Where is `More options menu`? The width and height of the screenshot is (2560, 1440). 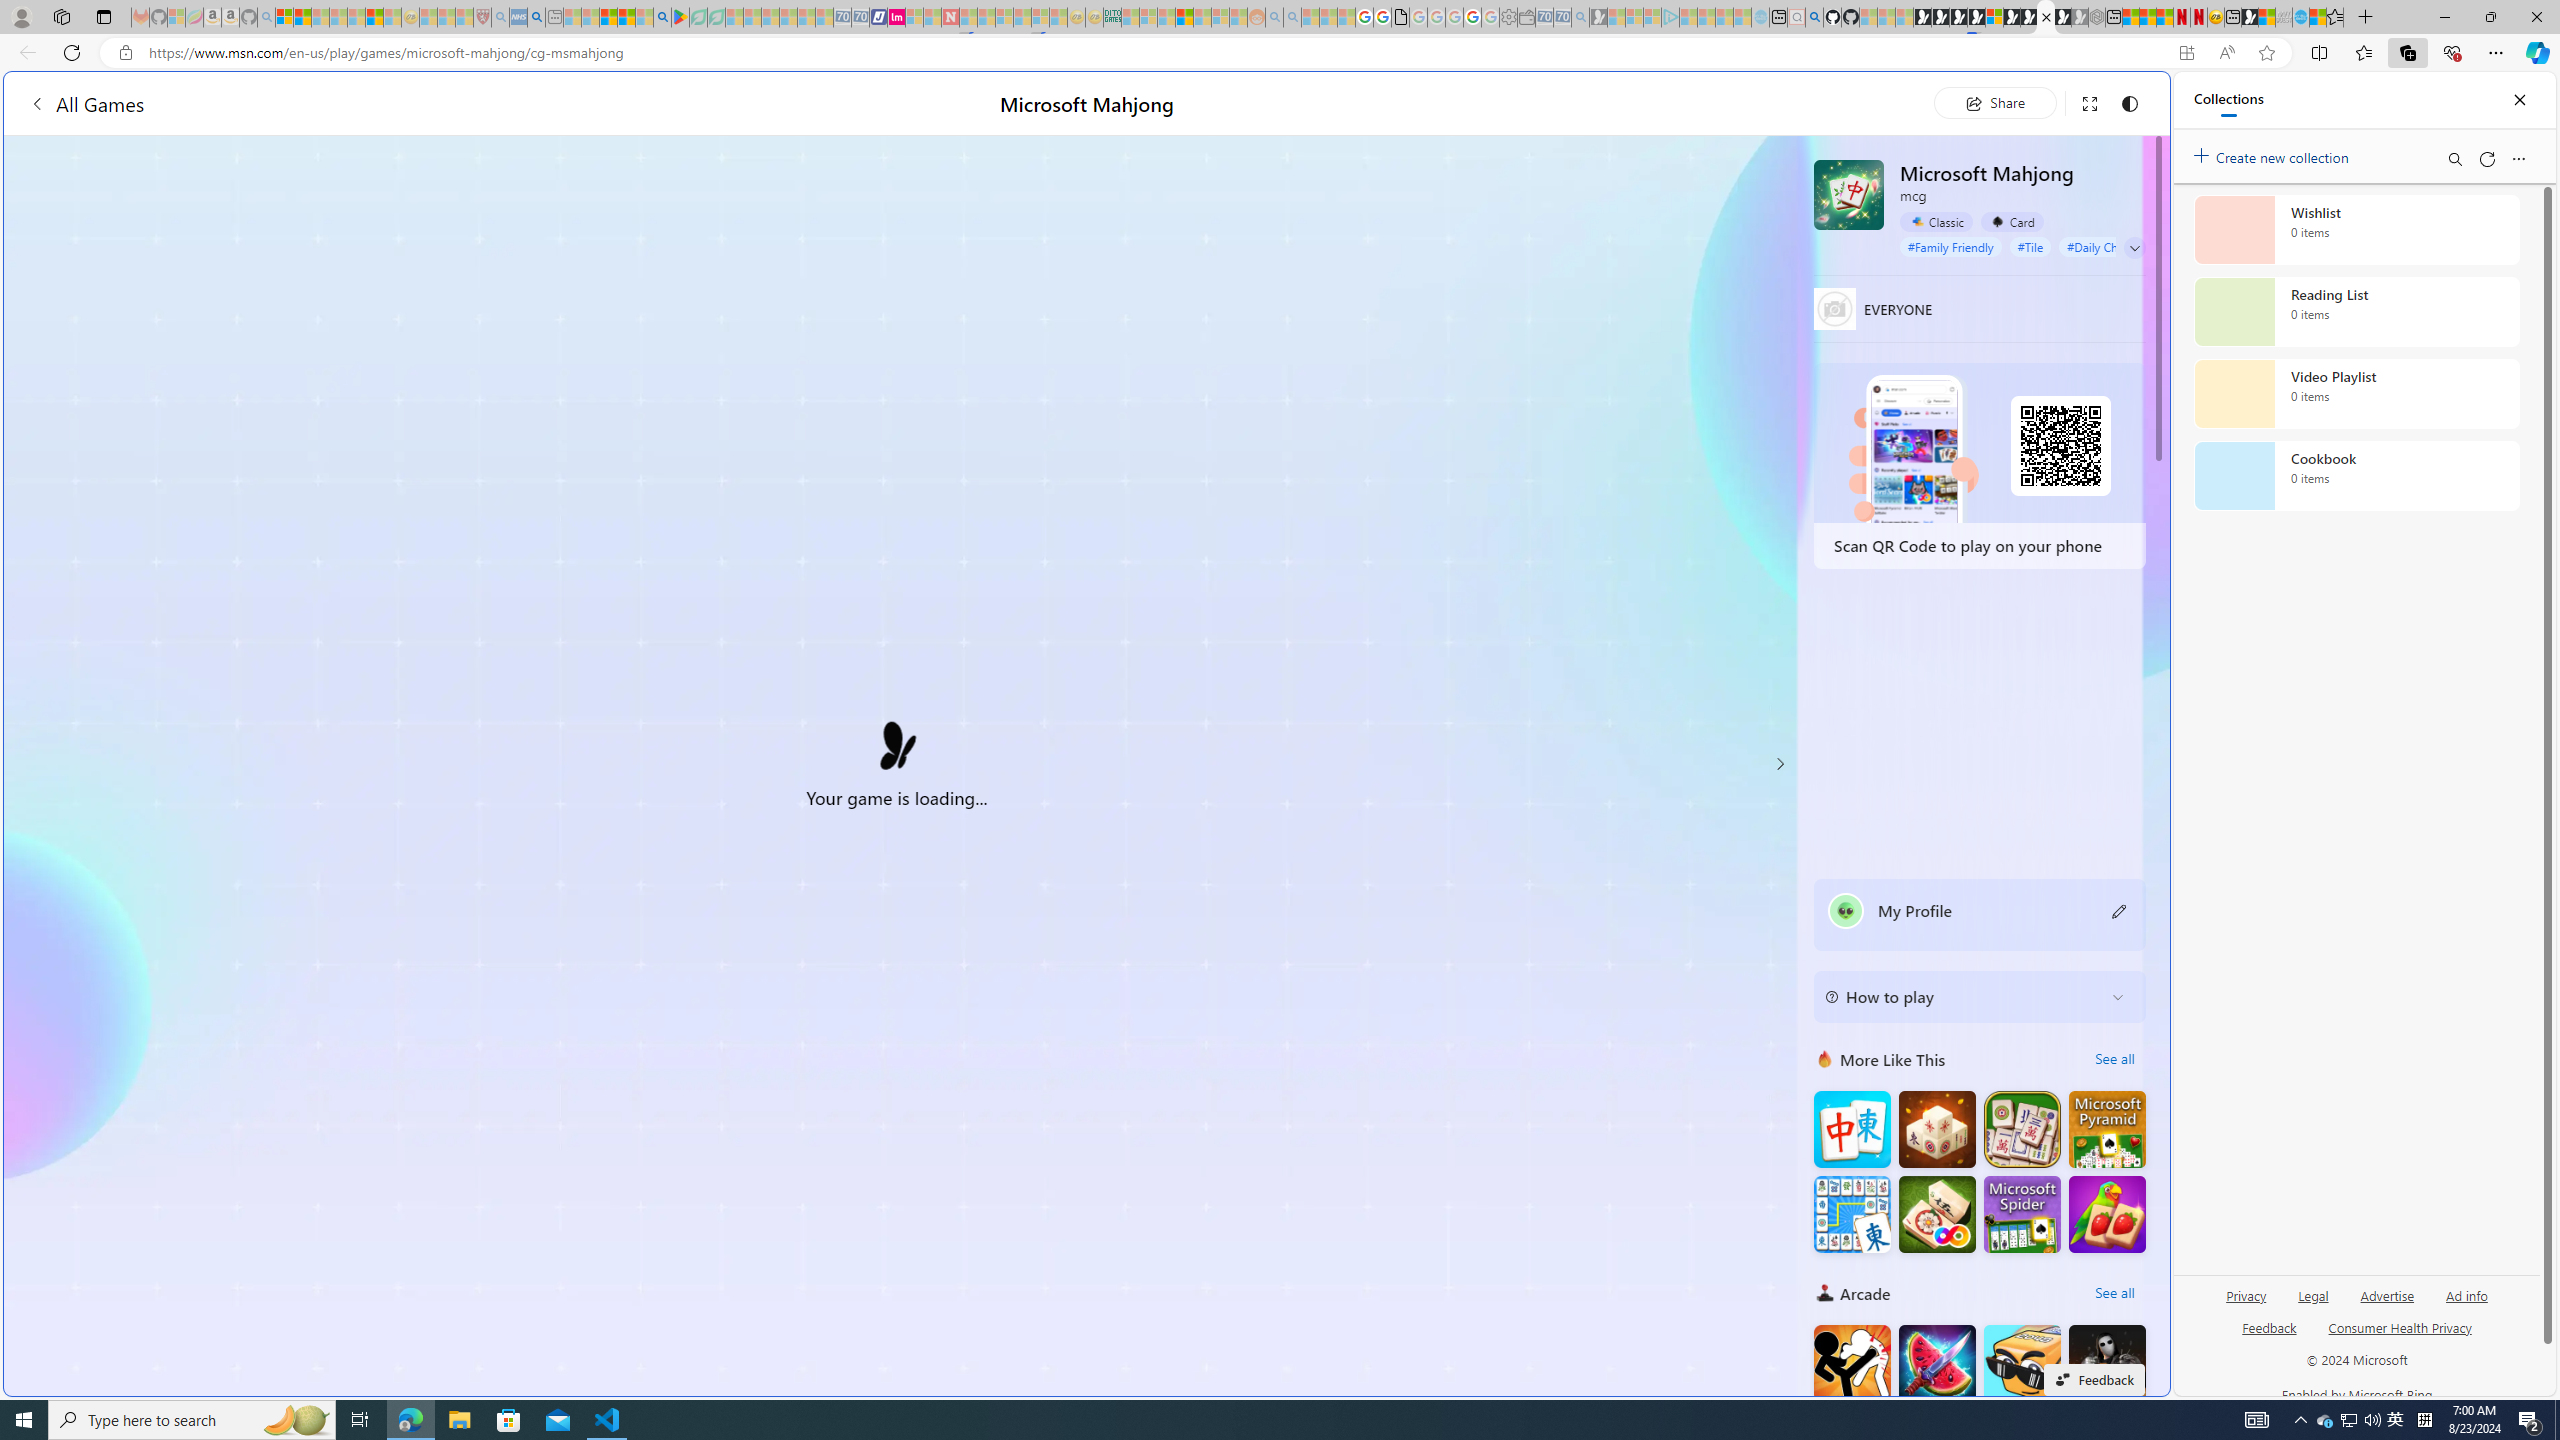
More options menu is located at coordinates (2518, 158).